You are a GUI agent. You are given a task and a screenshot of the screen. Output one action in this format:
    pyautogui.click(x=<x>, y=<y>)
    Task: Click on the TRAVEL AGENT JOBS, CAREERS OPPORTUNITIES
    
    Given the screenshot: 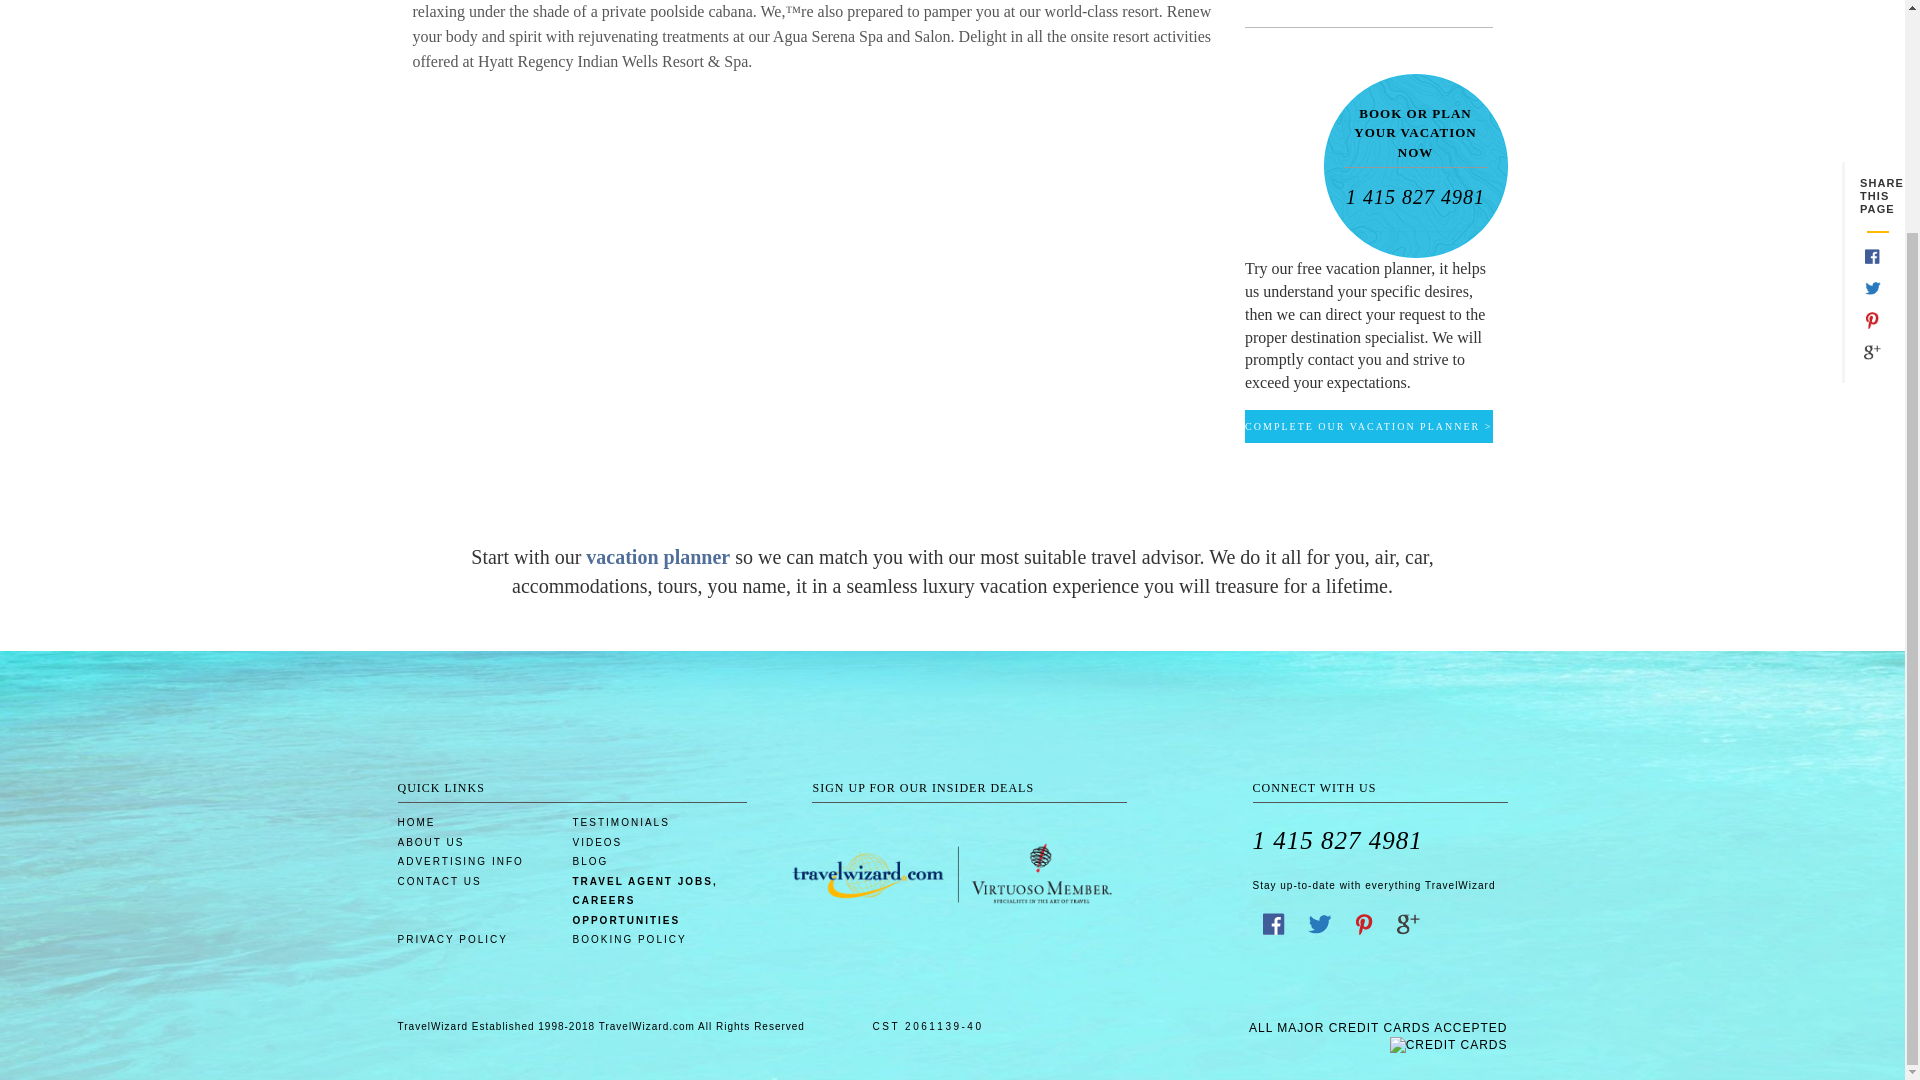 What is the action you would take?
    pyautogui.click(x=659, y=900)
    